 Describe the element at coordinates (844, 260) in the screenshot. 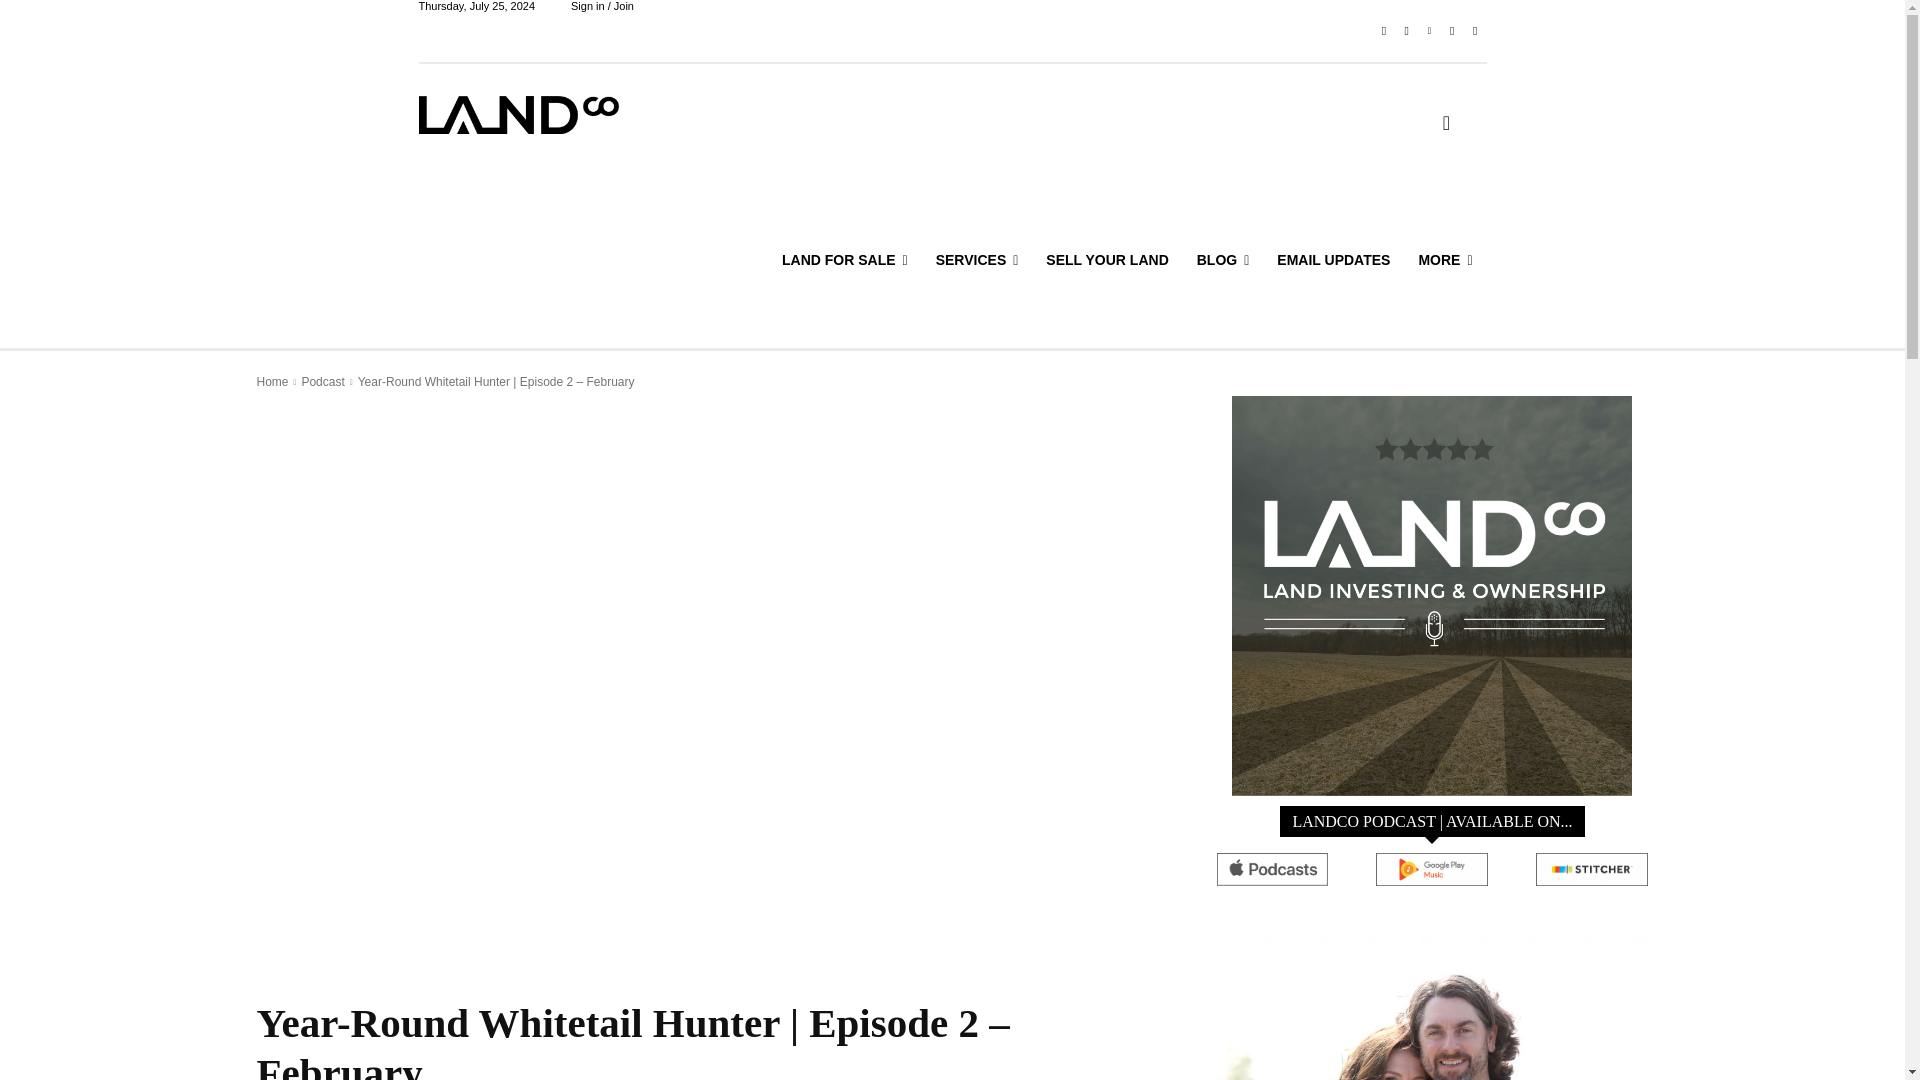

I see `LAND FOR SALE` at that location.